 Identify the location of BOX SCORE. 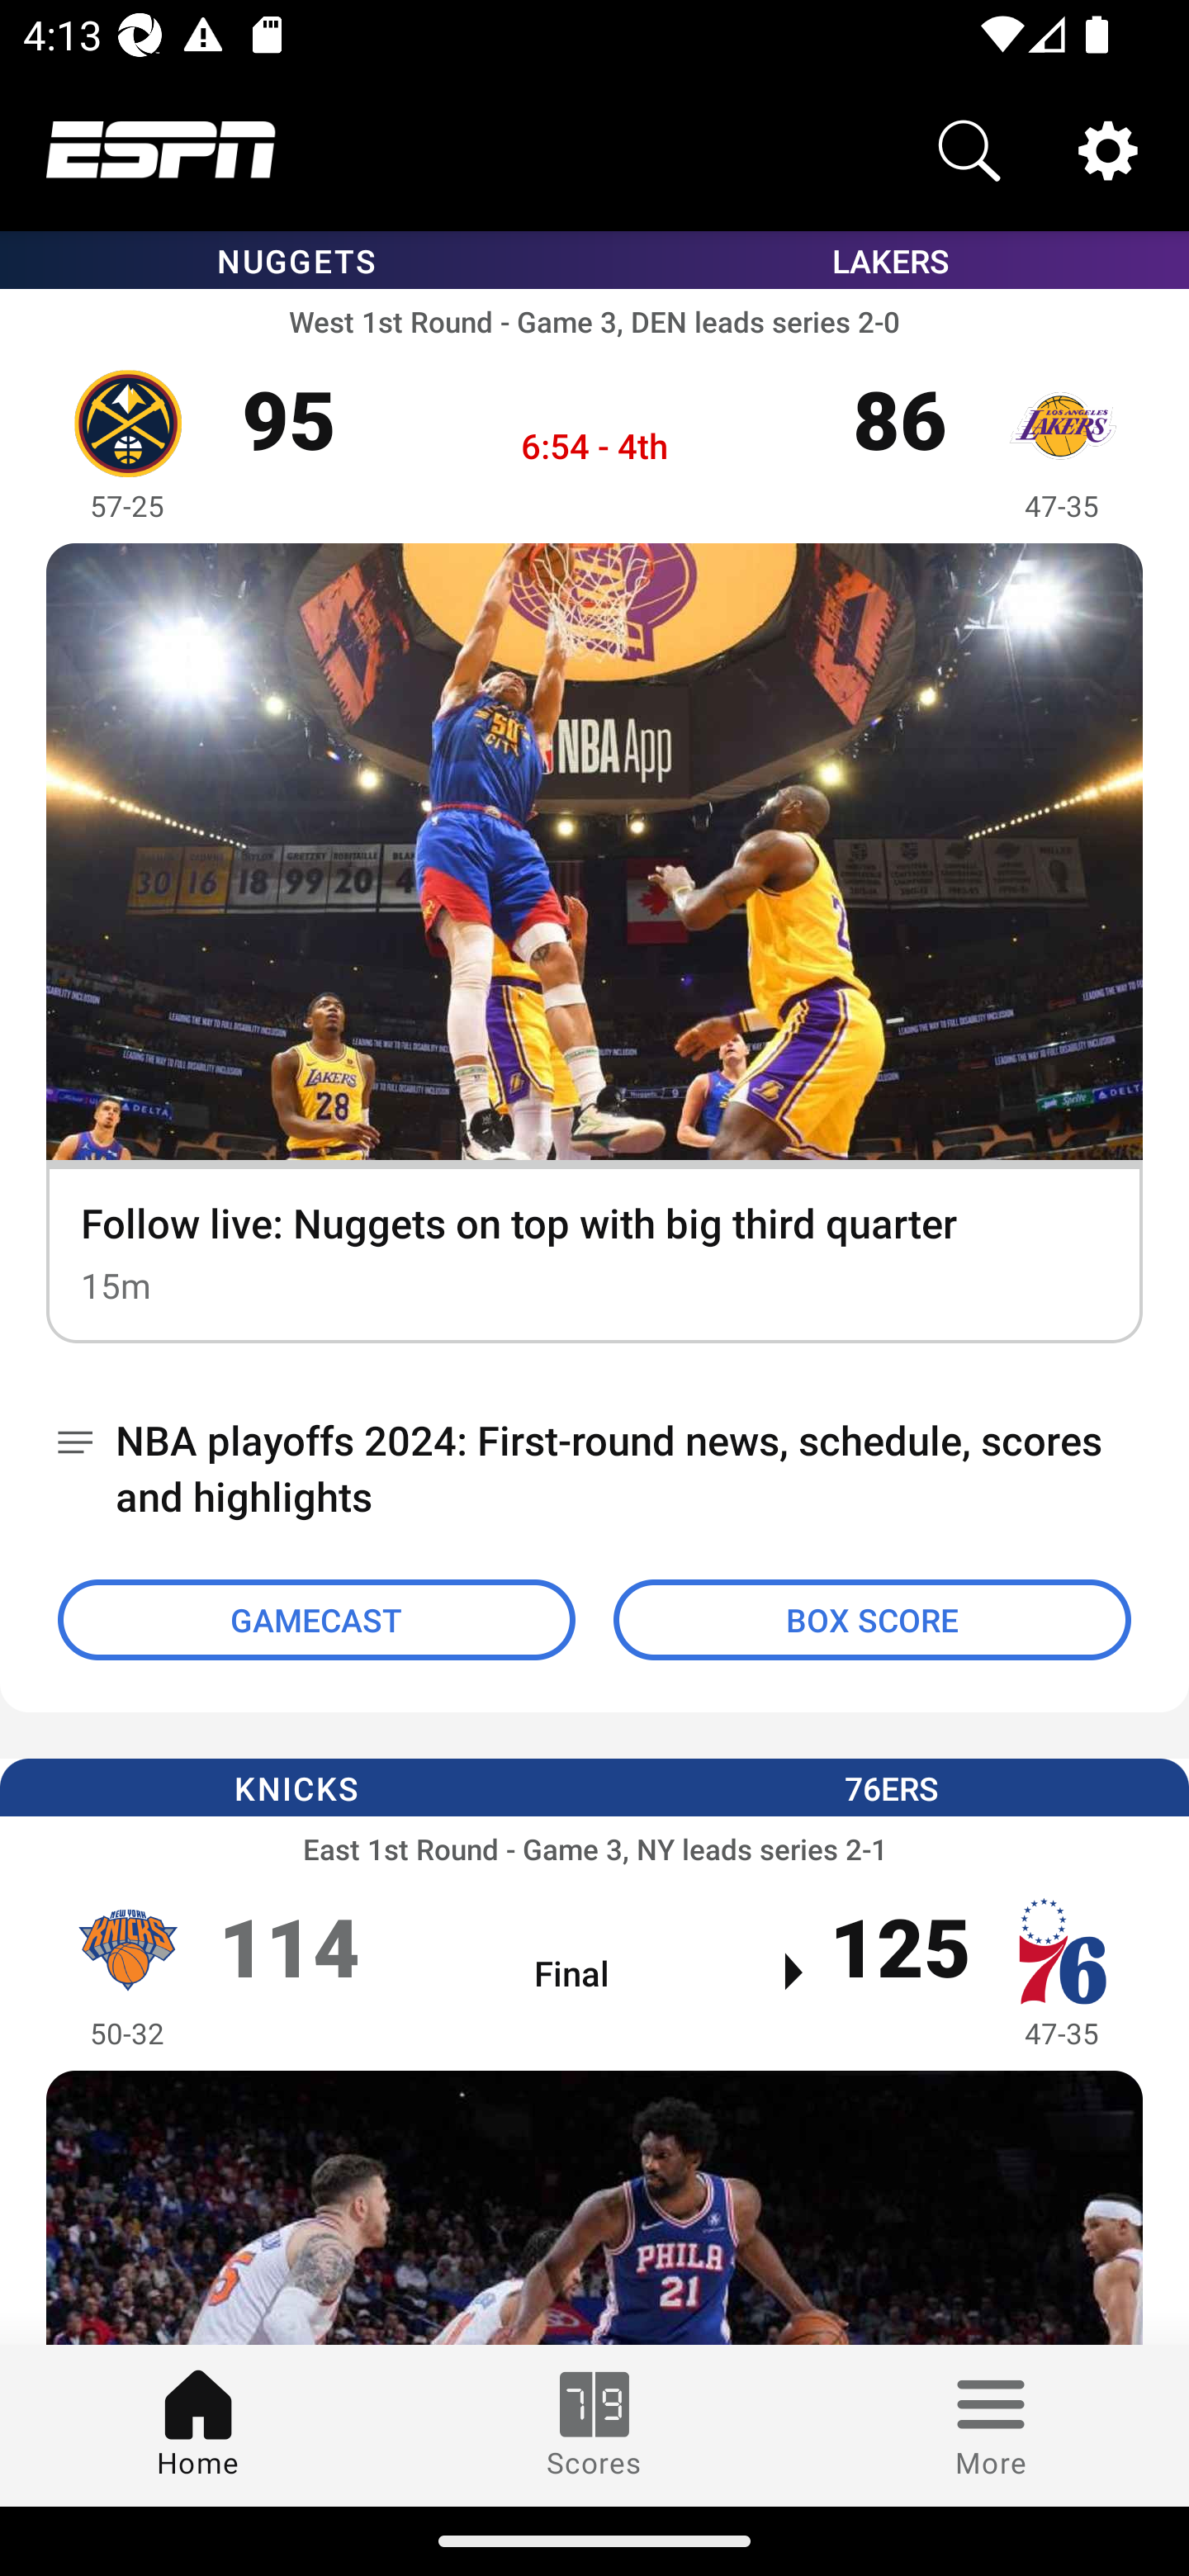
(872, 1620).